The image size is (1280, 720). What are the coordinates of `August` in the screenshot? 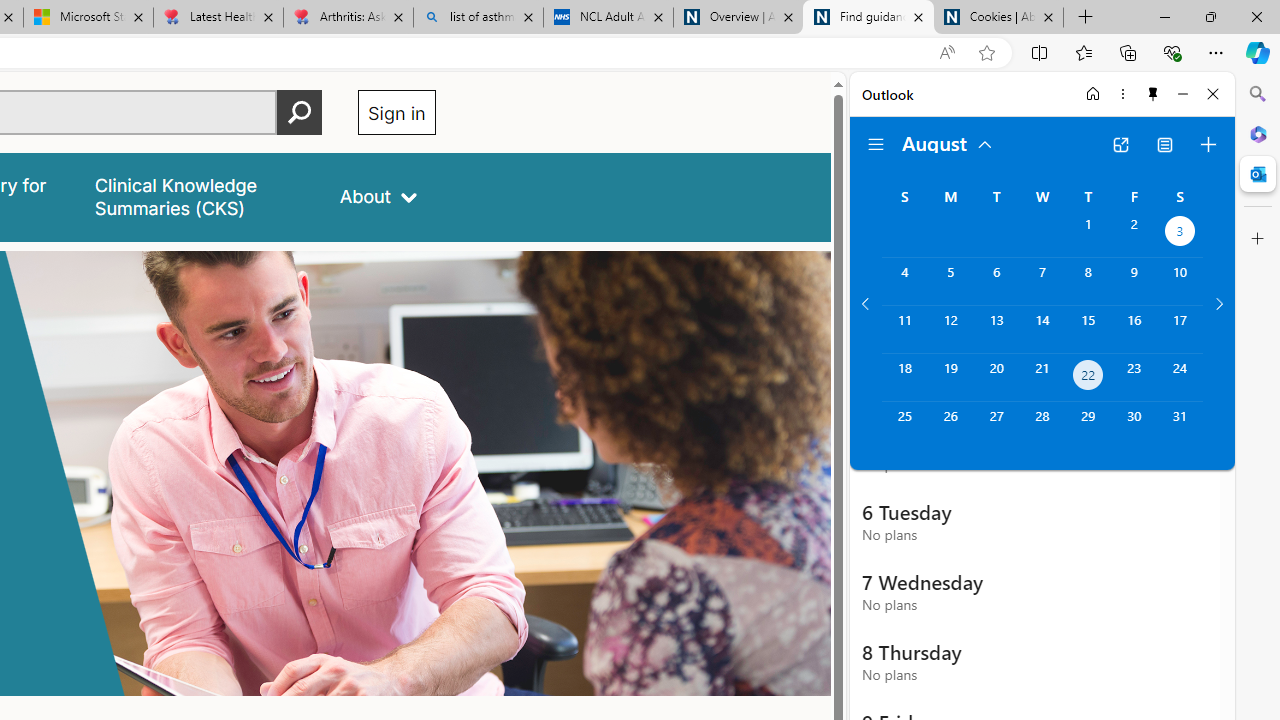 It's located at (948, 142).